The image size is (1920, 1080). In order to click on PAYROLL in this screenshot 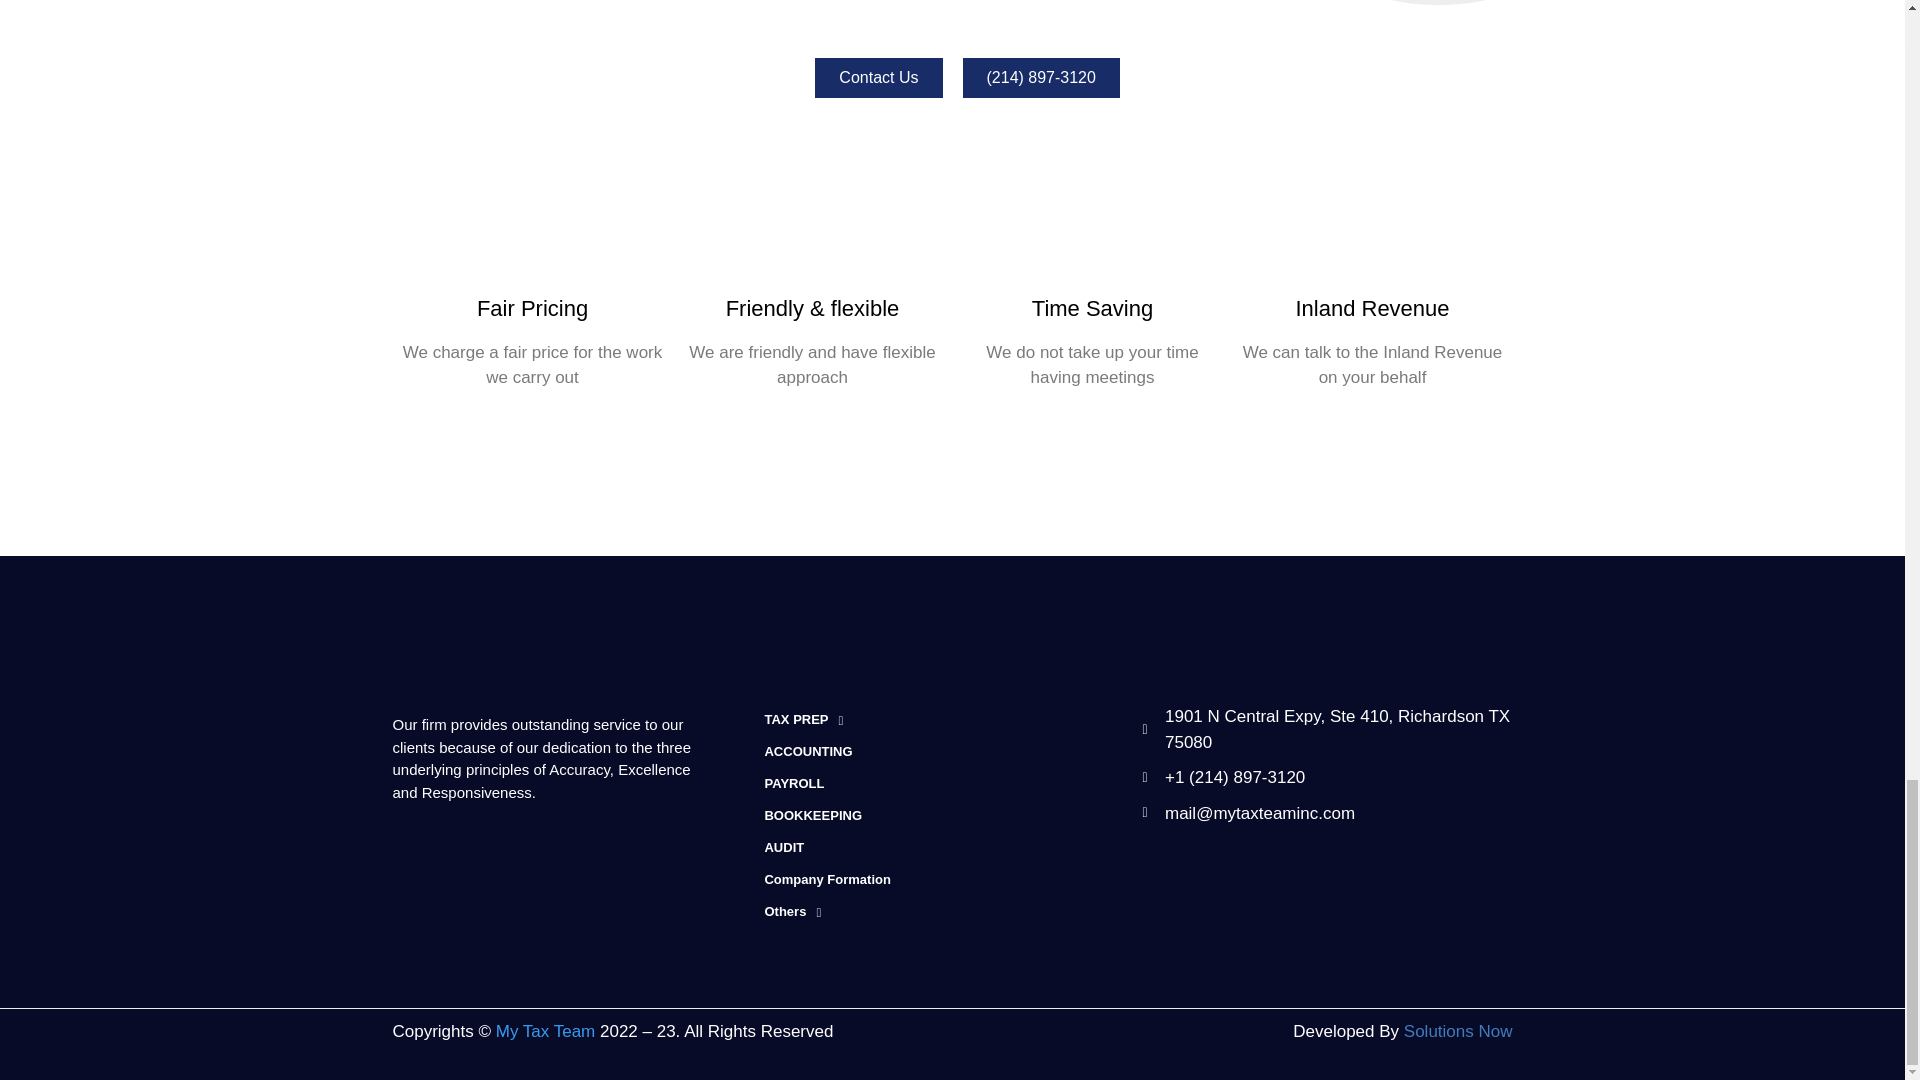, I will do `click(952, 784)`.